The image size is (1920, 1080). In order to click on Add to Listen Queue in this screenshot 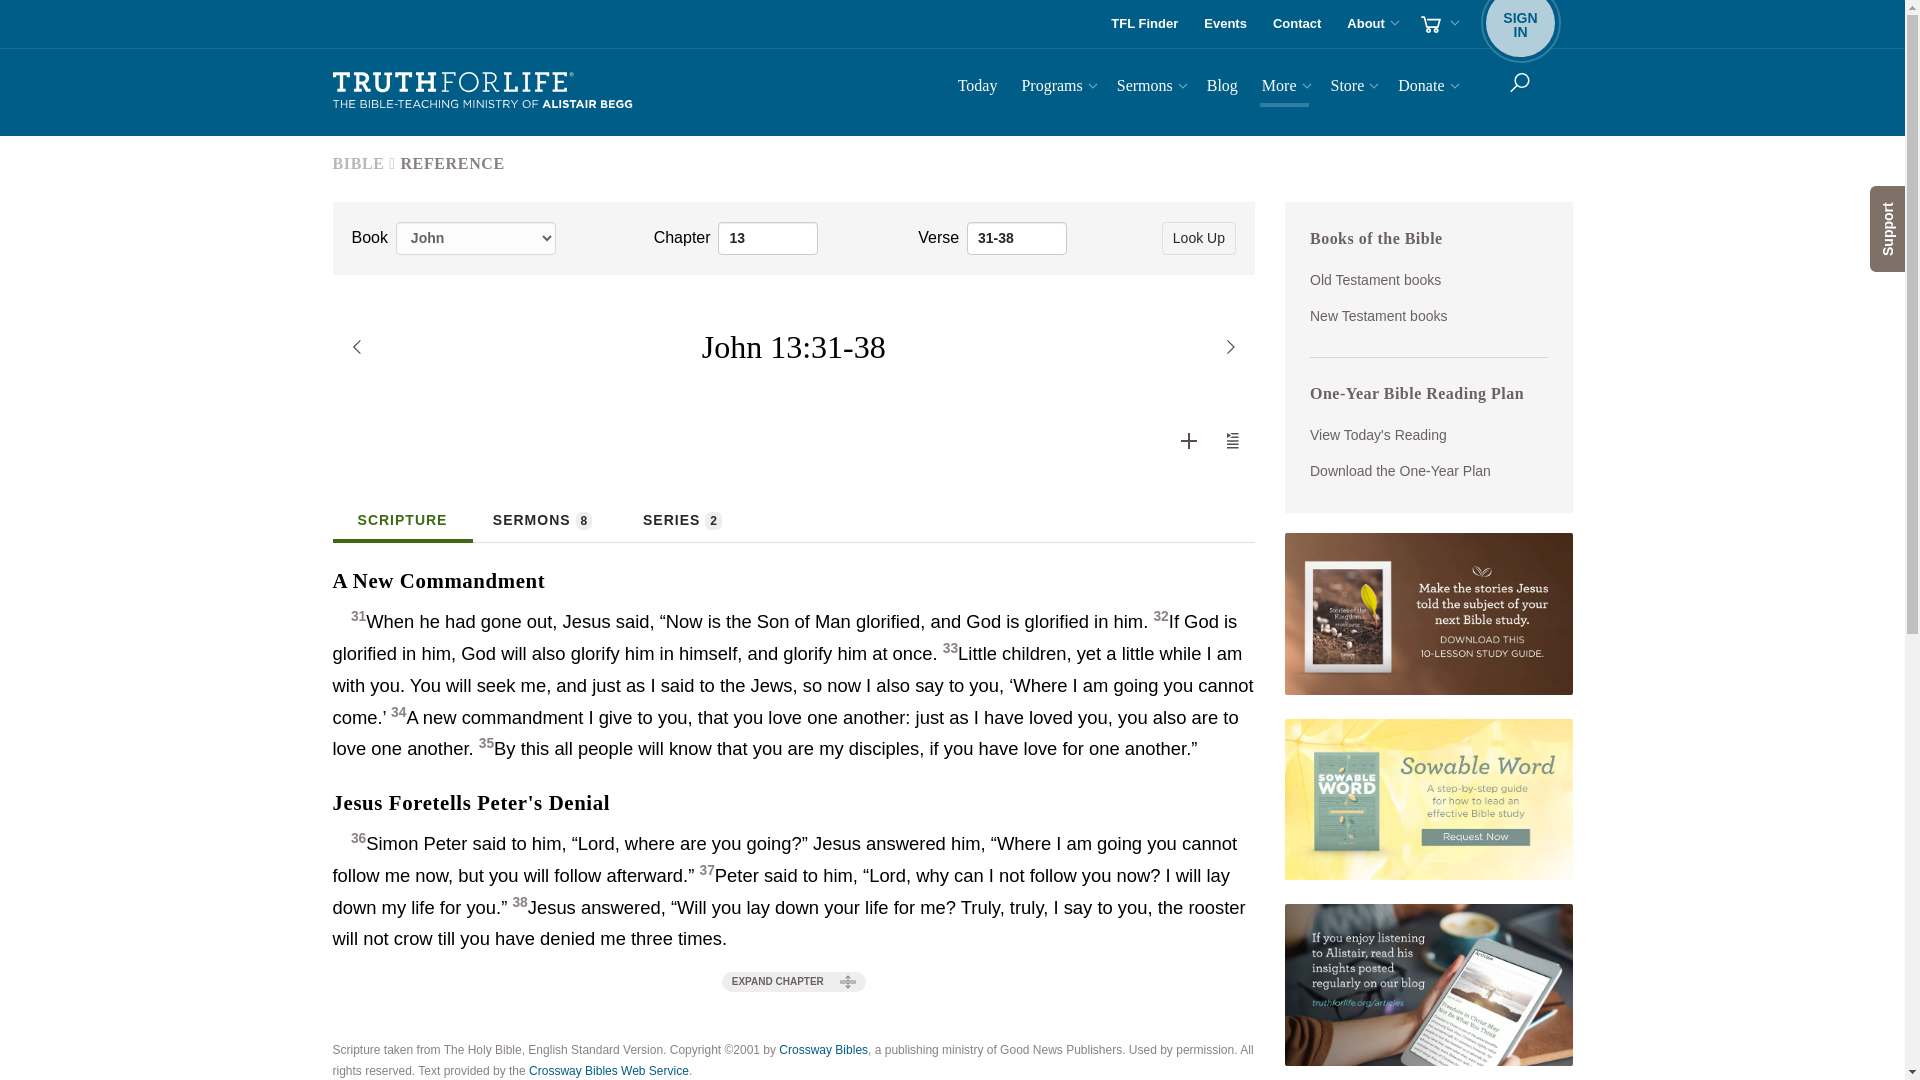, I will do `click(1233, 441)`.